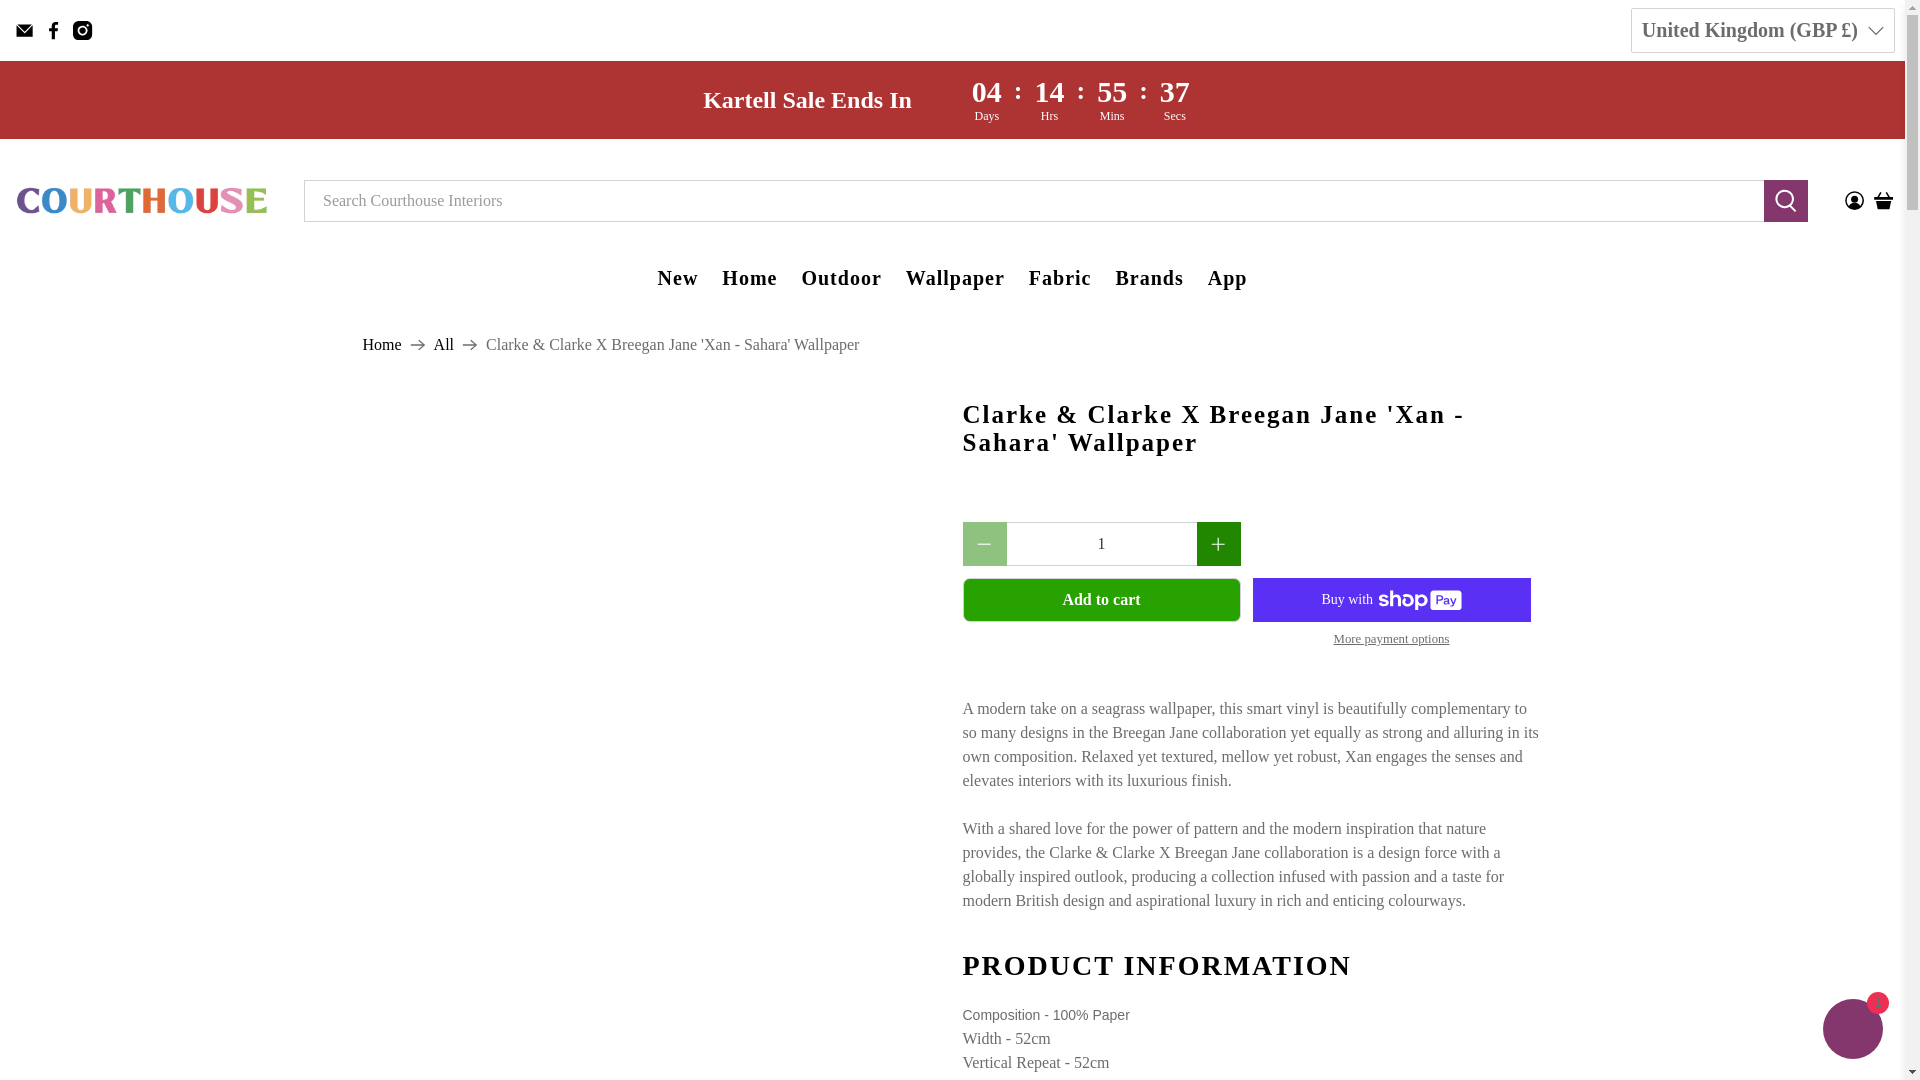  Describe the element at coordinates (1852, 1031) in the screenshot. I see `Shopify online store chat` at that location.